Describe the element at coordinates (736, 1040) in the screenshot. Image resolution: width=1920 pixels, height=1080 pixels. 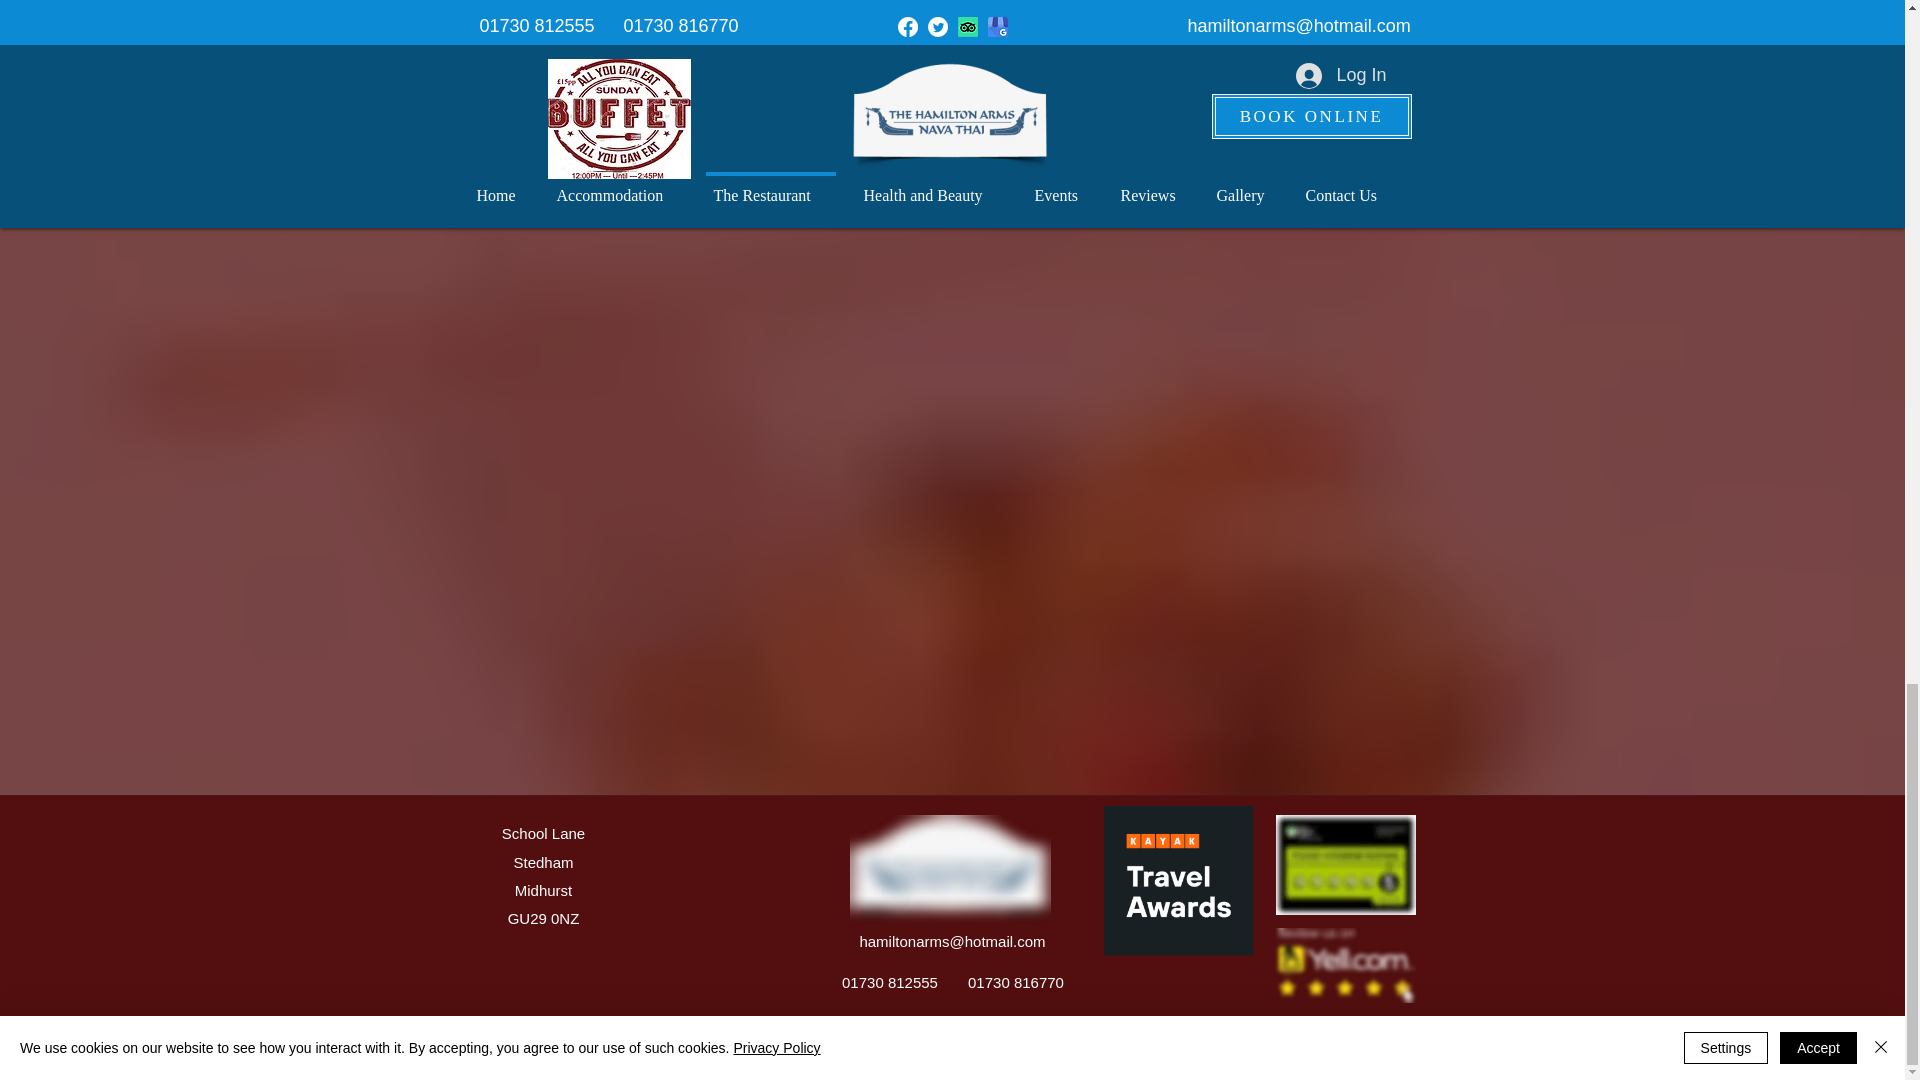
I see `Terms of Use` at that location.